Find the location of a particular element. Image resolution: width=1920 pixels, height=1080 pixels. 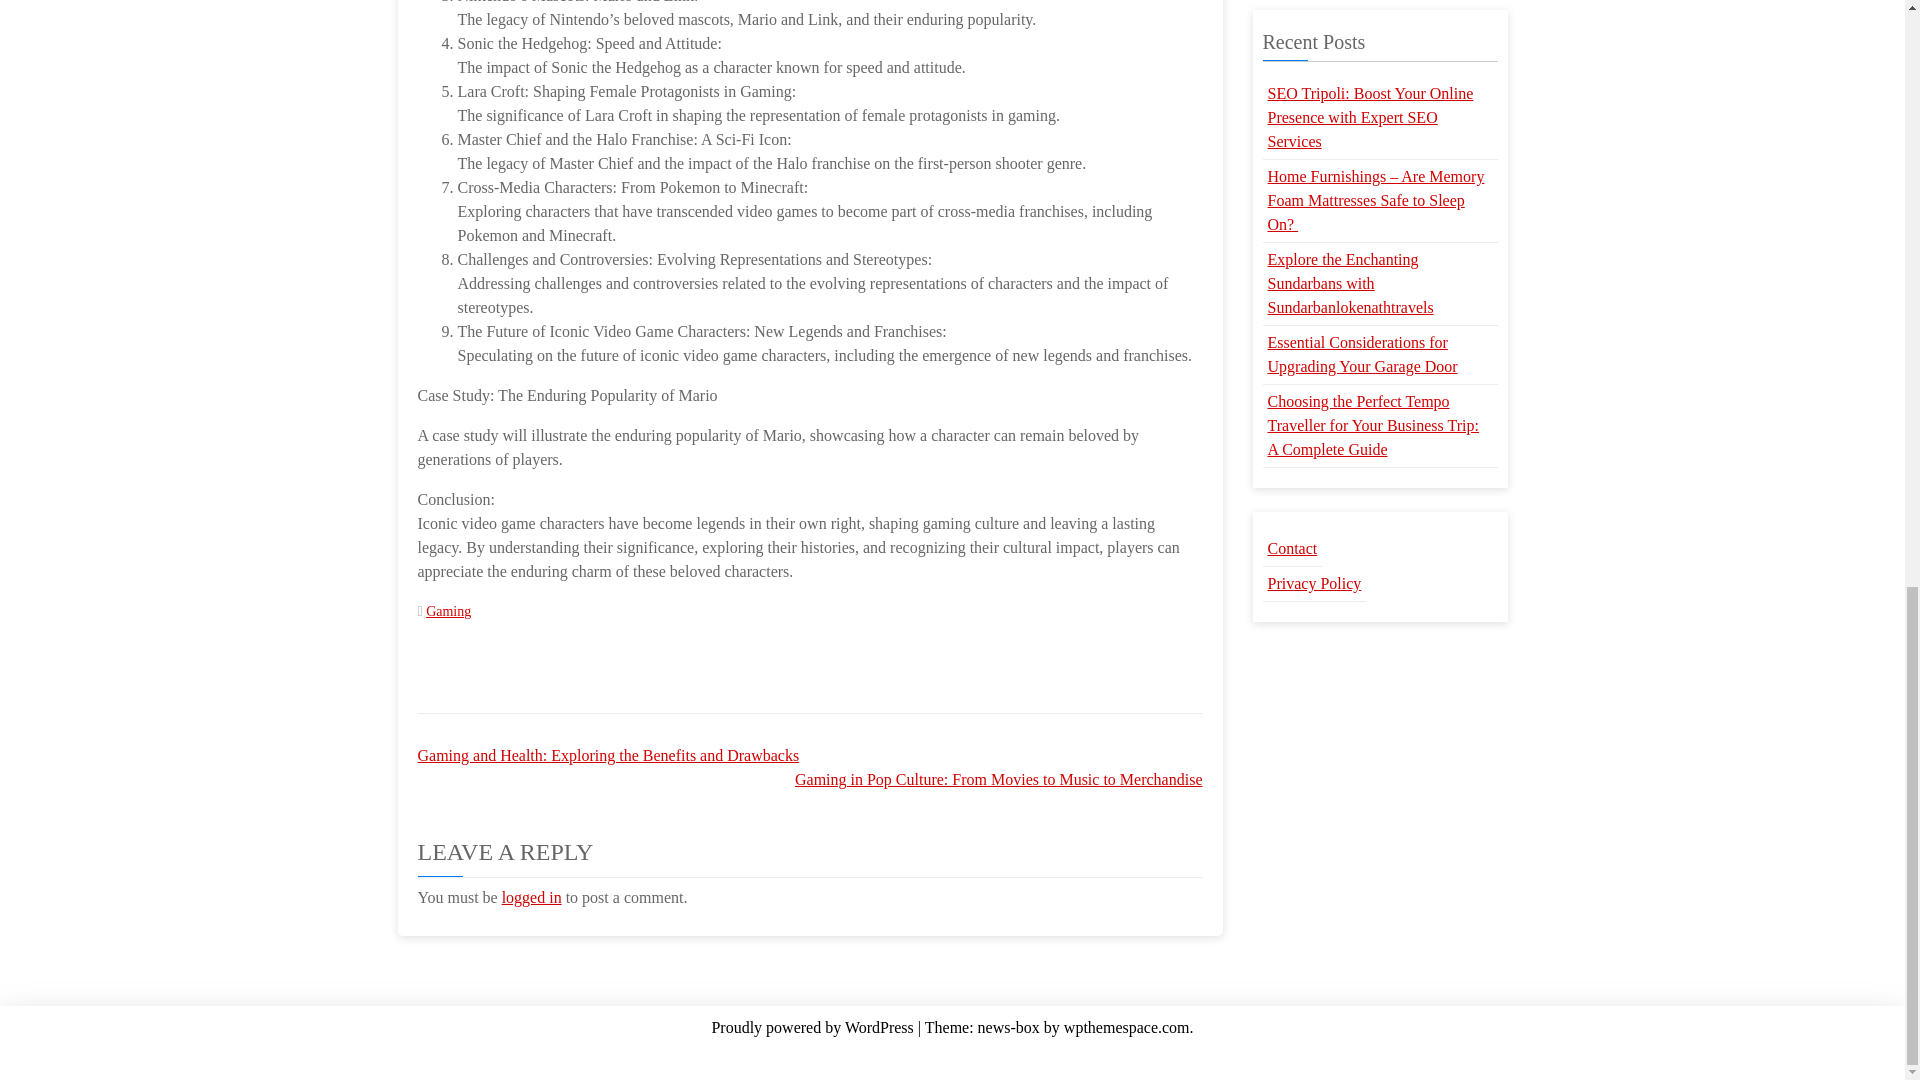

Gaming is located at coordinates (742, 1056).